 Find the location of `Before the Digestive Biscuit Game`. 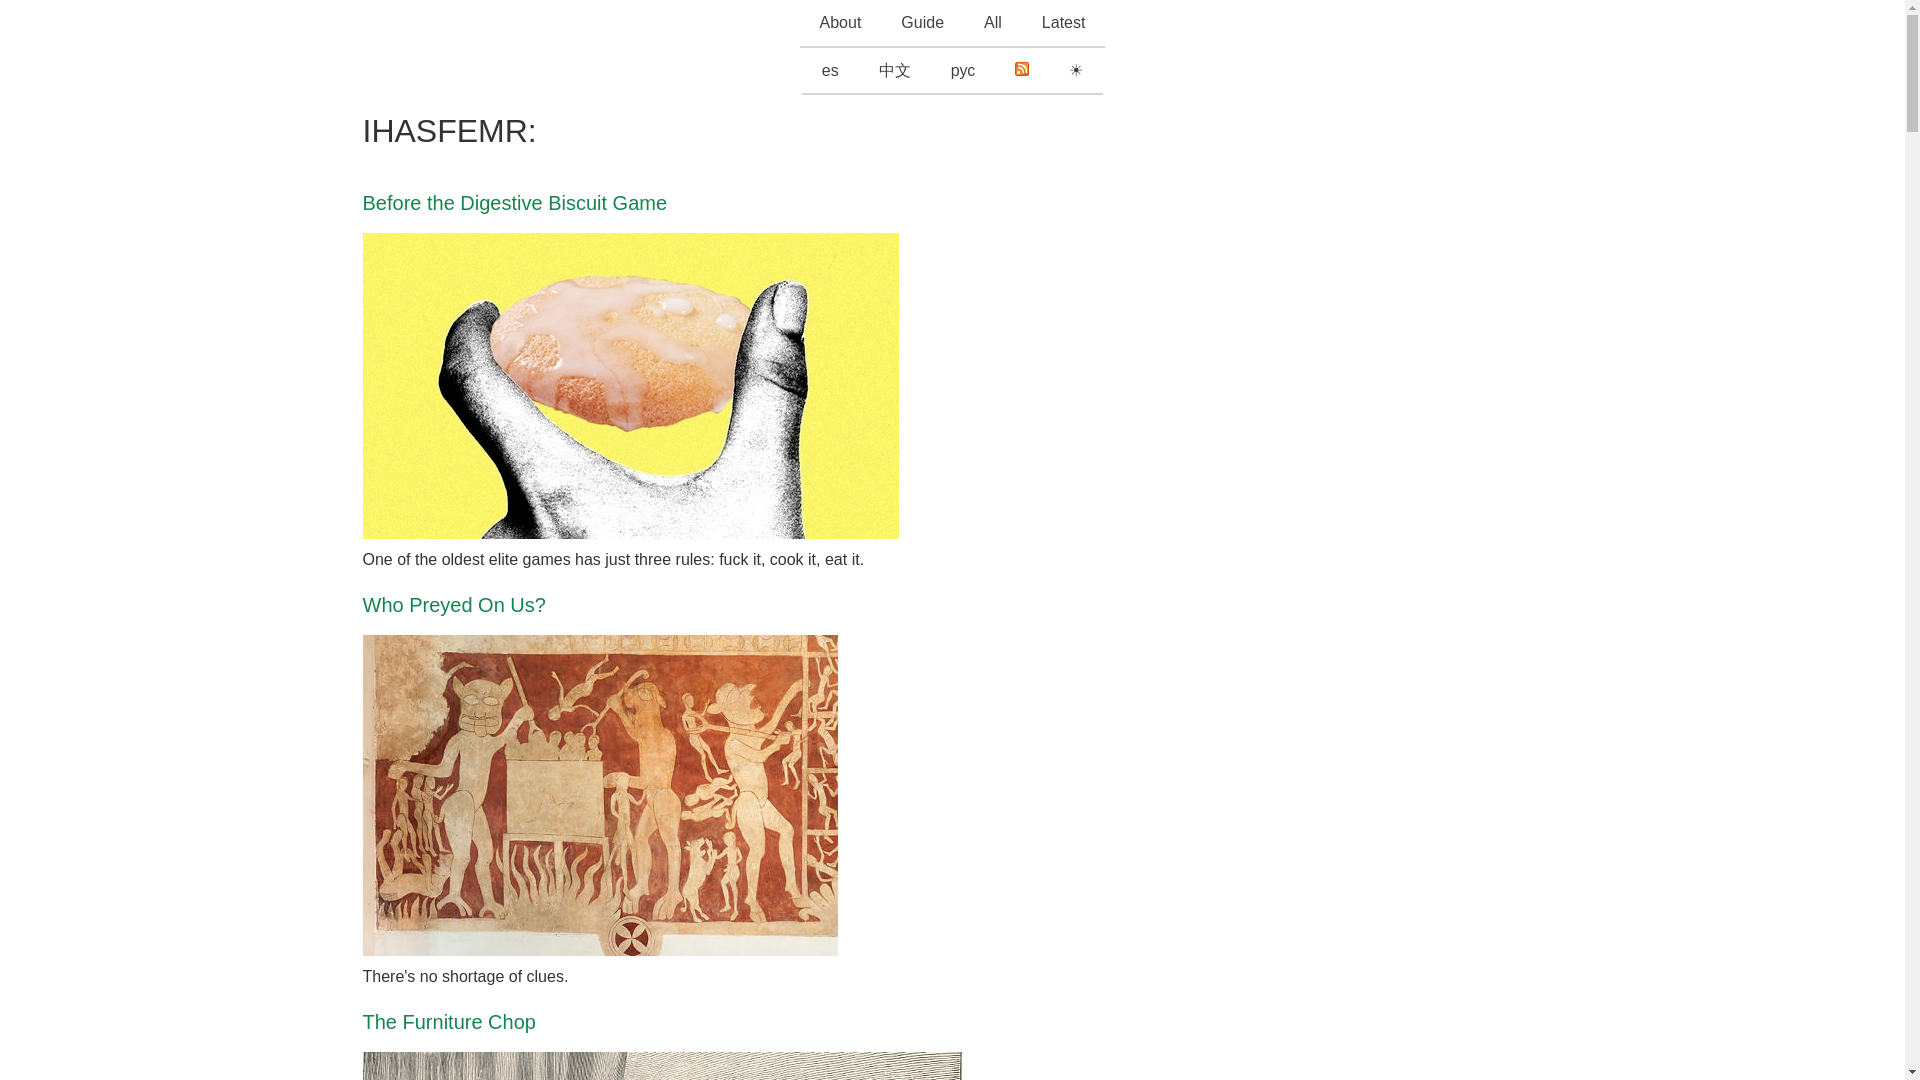

Before the Digestive Biscuit Game is located at coordinates (514, 202).